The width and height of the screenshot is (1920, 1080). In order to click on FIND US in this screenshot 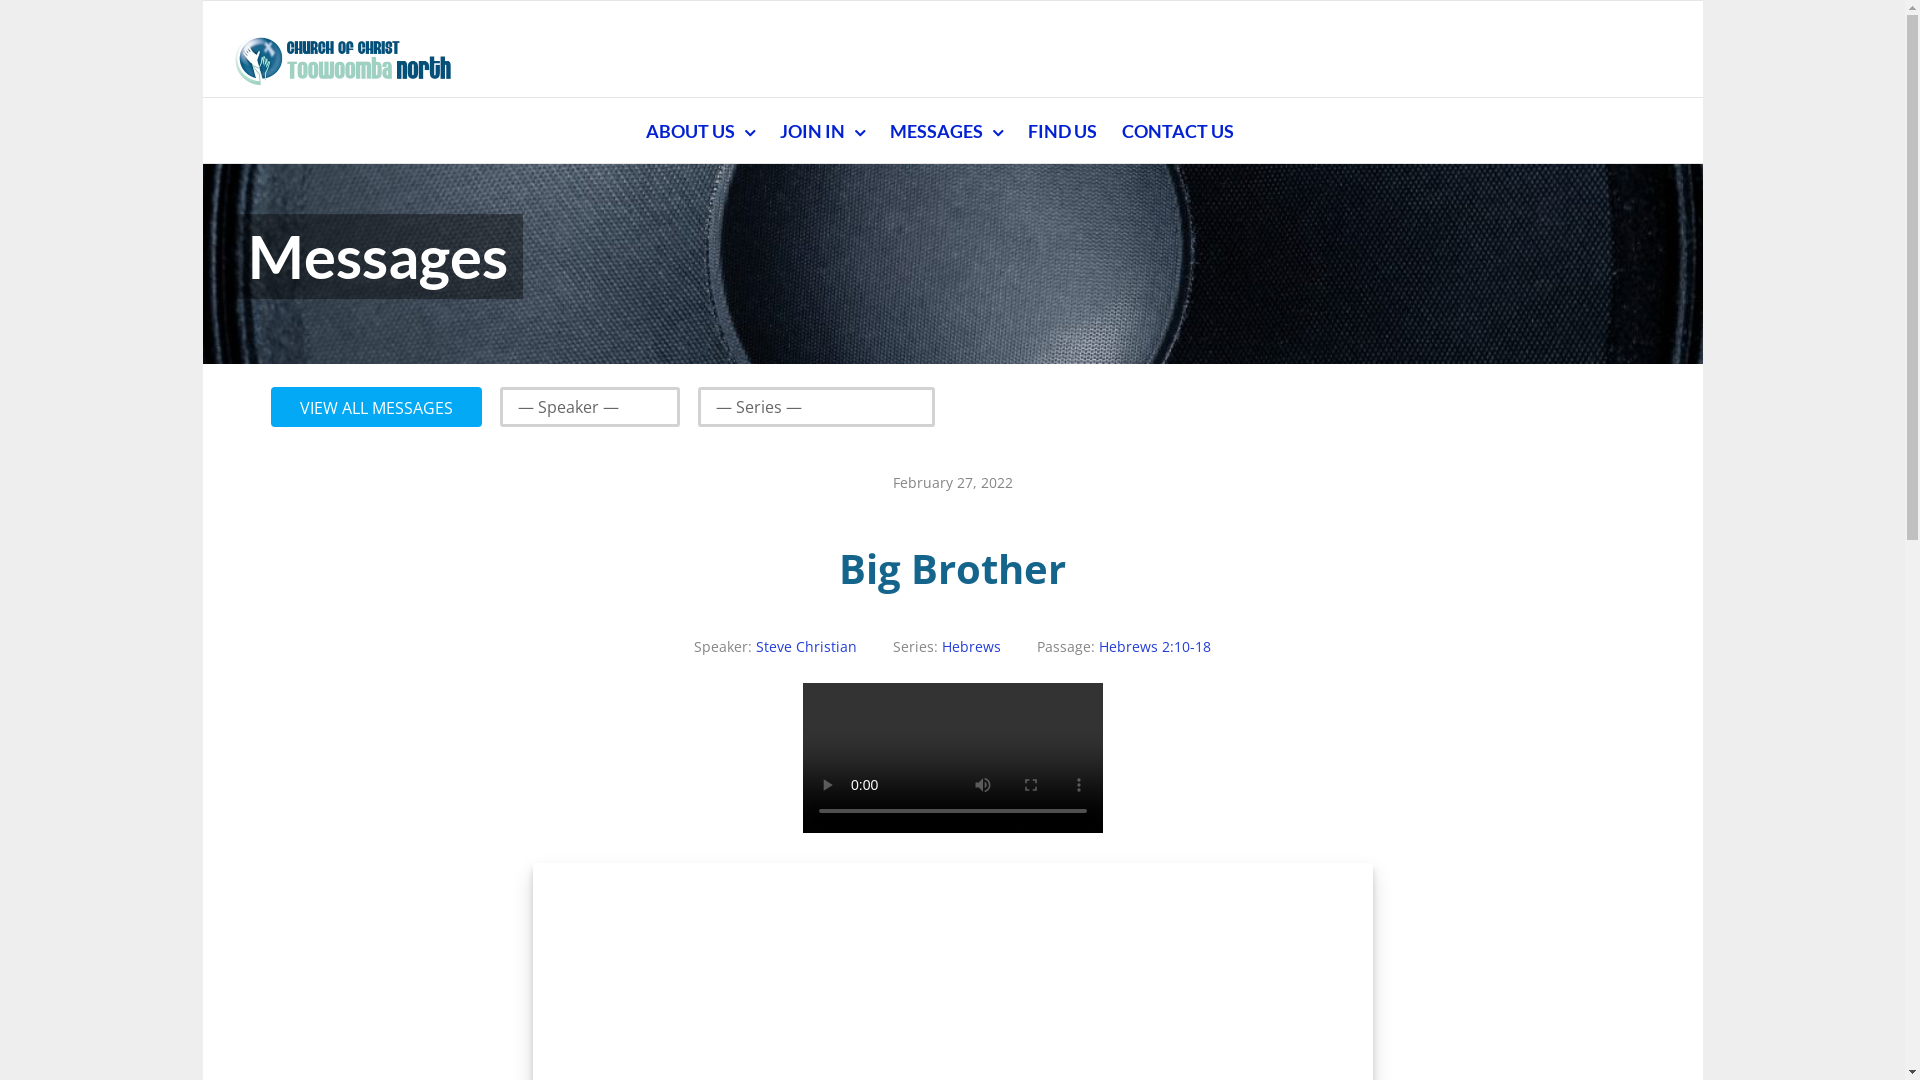, I will do `click(1062, 130)`.